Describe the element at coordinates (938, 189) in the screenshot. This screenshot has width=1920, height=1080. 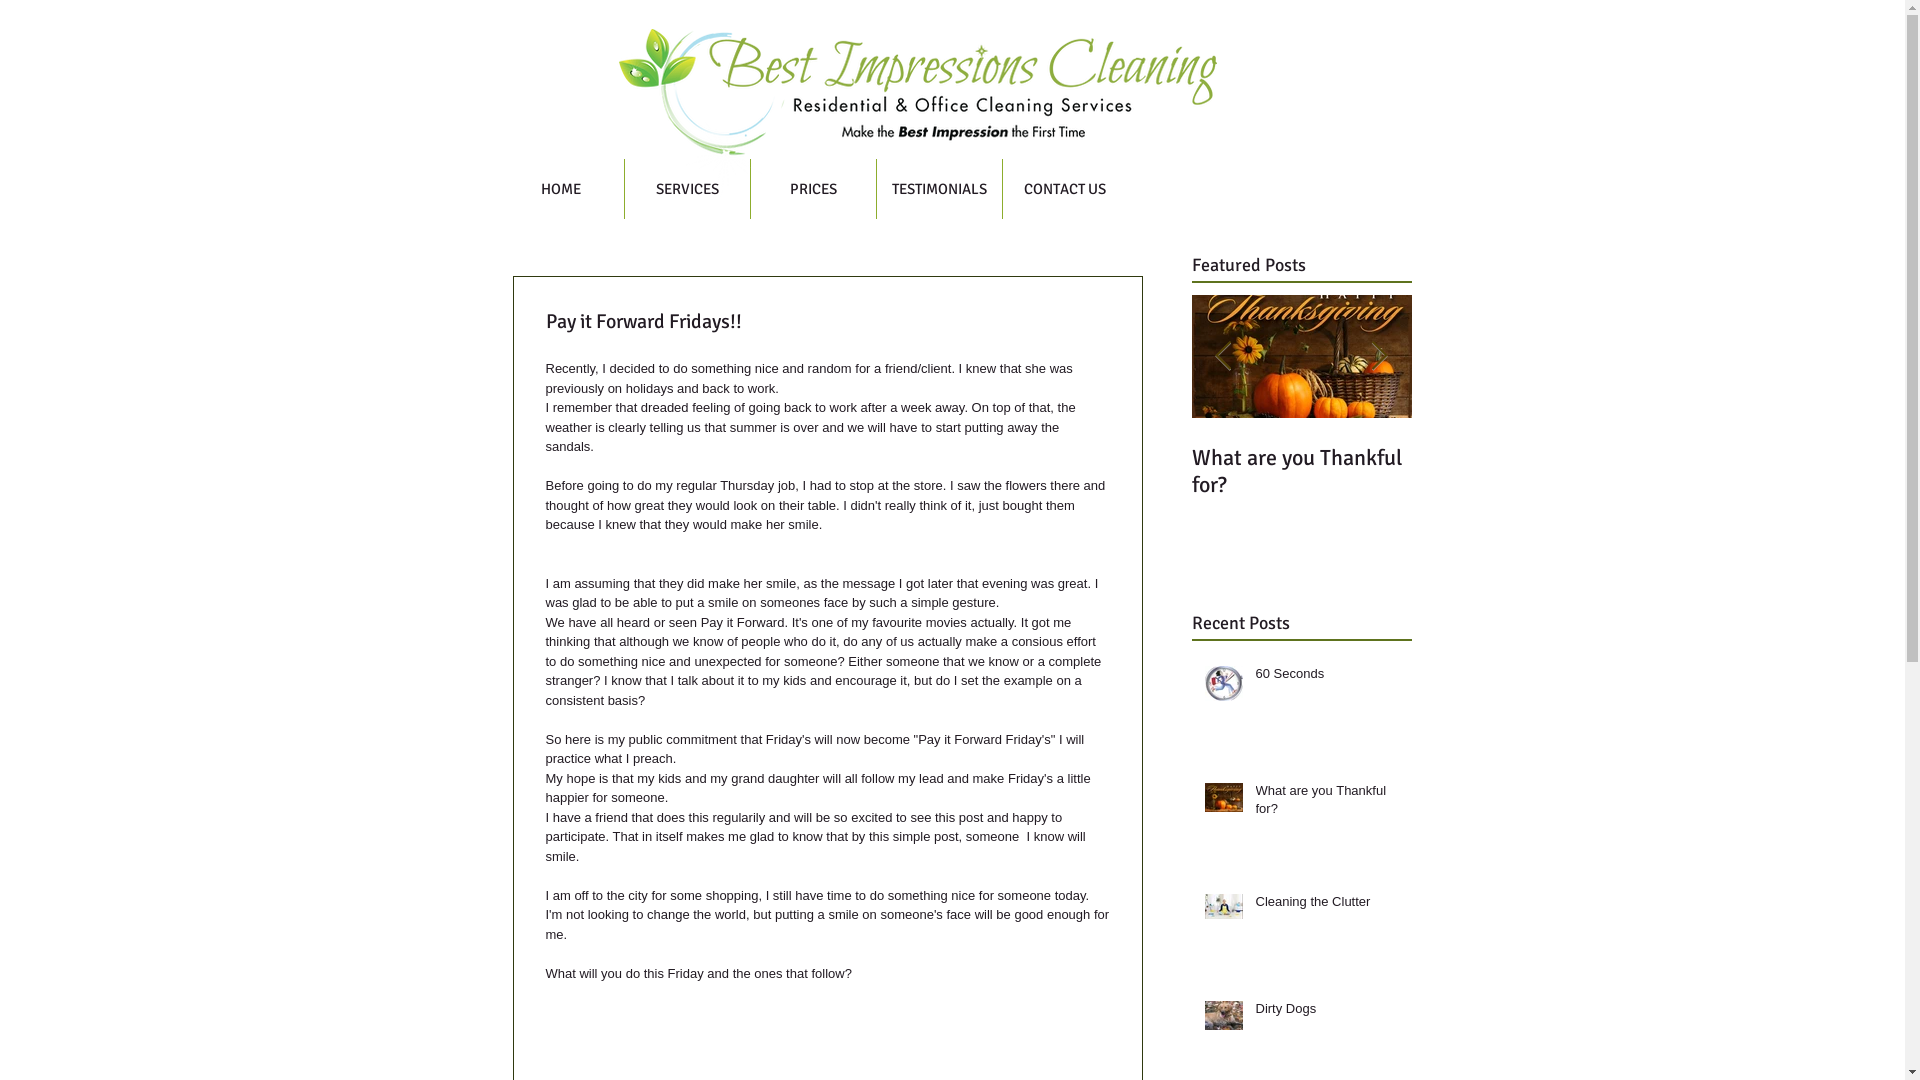
I see `TESTIMONIALS` at that location.